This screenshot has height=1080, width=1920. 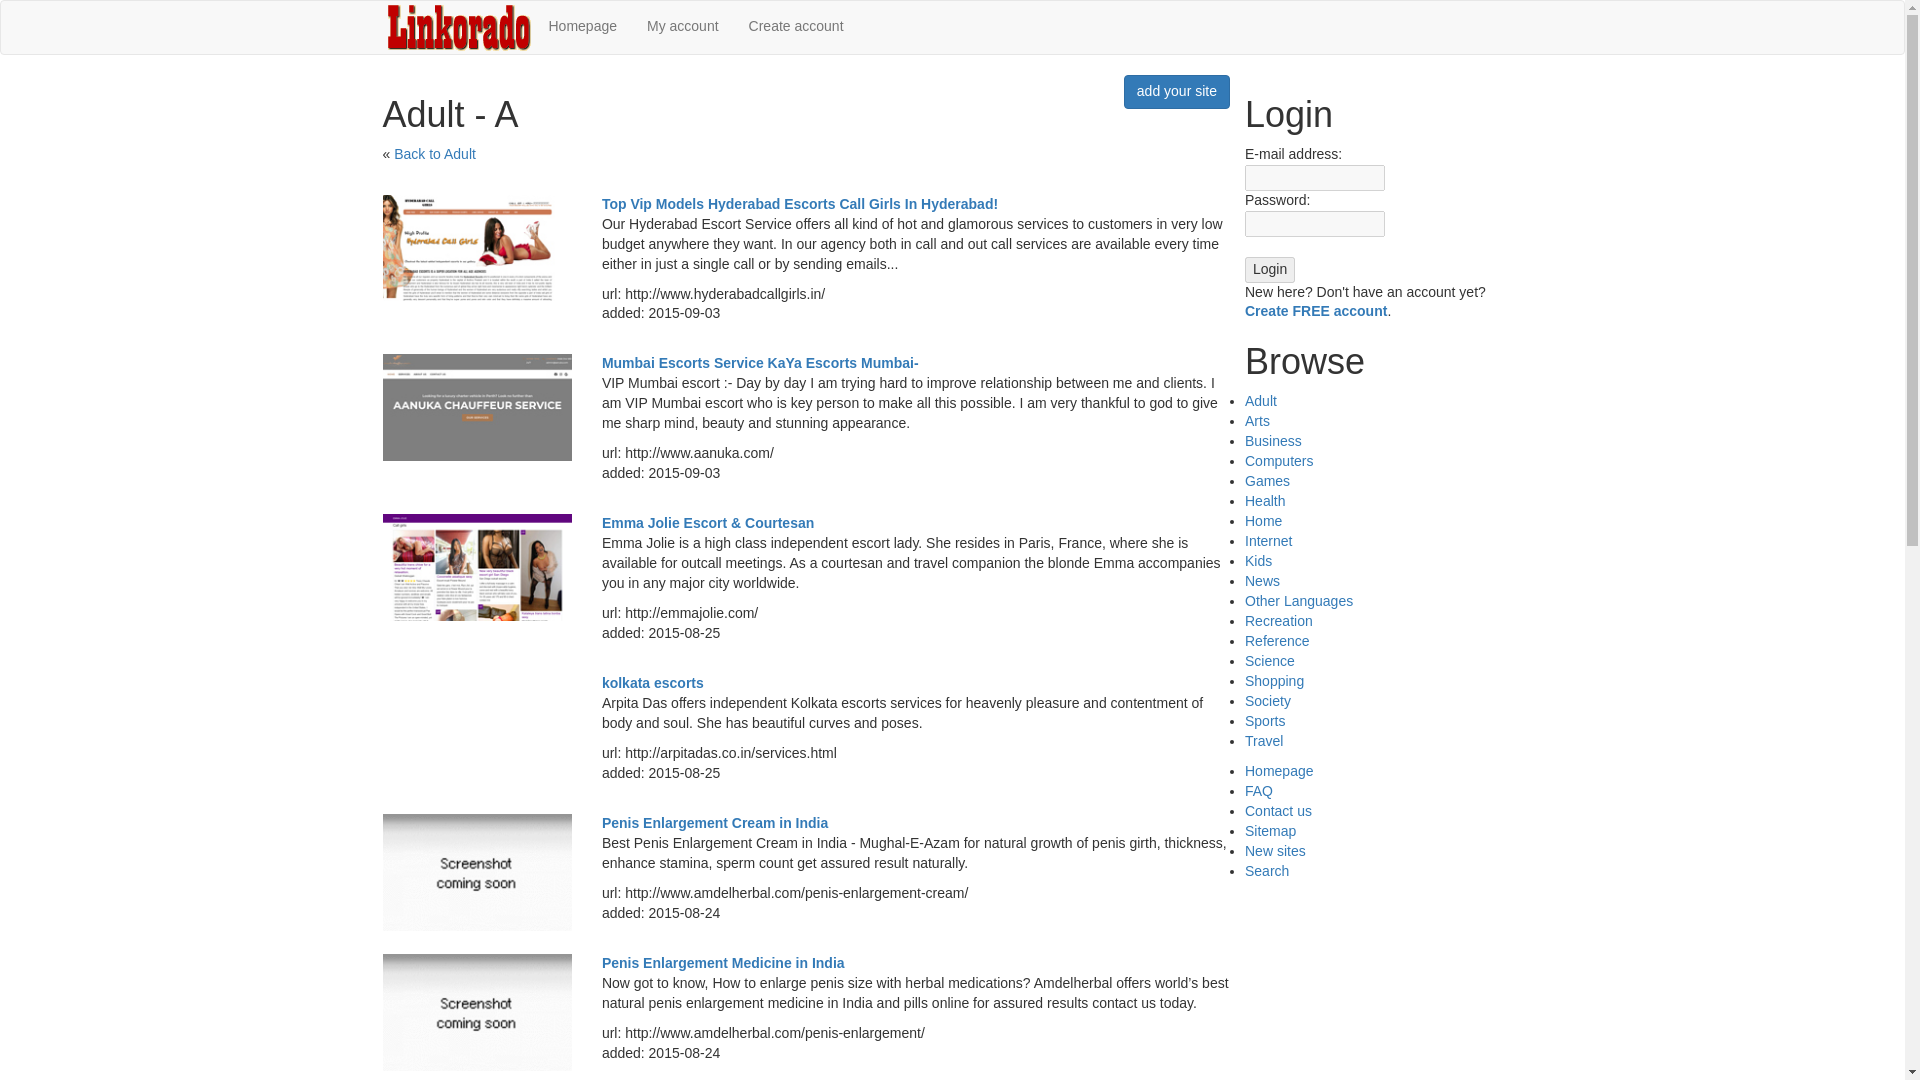 What do you see at coordinates (714, 822) in the screenshot?
I see `Penis Enlargement Cream in India` at bounding box center [714, 822].